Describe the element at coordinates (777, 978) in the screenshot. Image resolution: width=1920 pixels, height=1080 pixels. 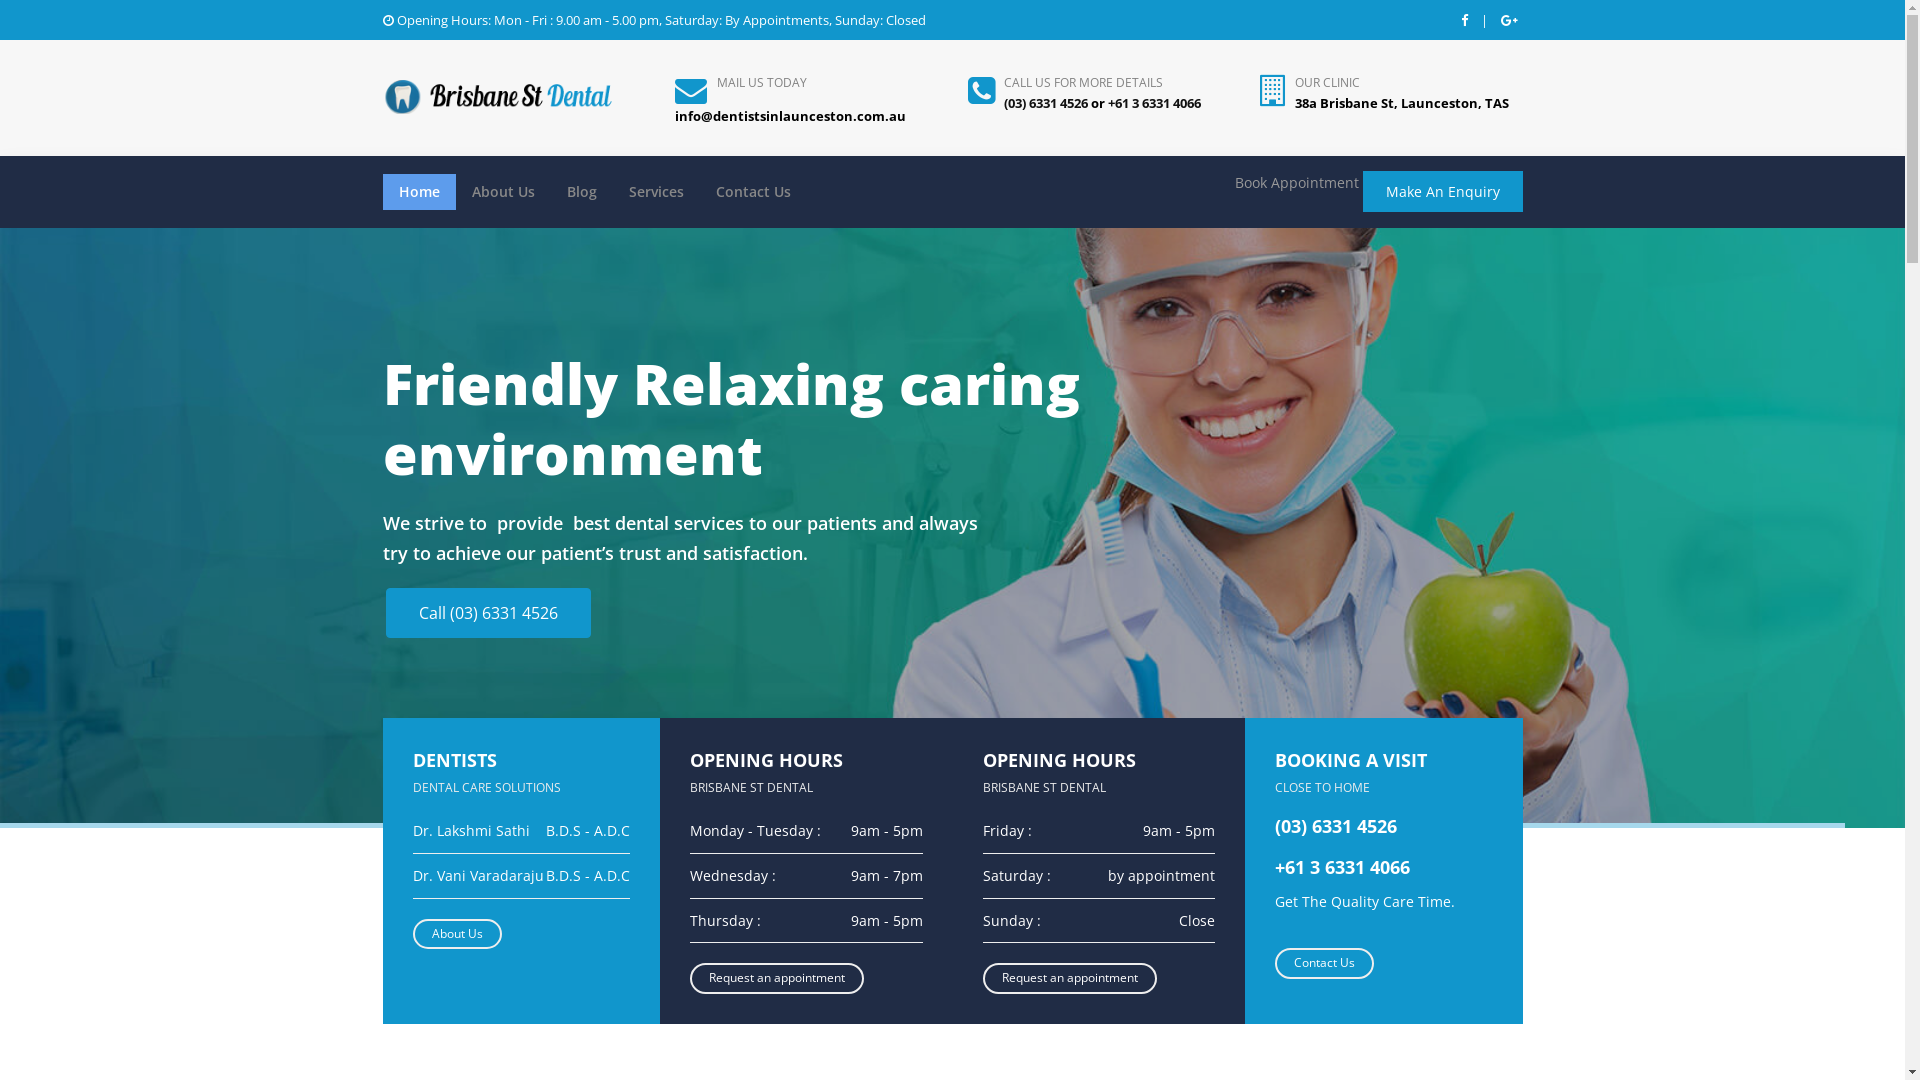
I see `Request an appointment` at that location.